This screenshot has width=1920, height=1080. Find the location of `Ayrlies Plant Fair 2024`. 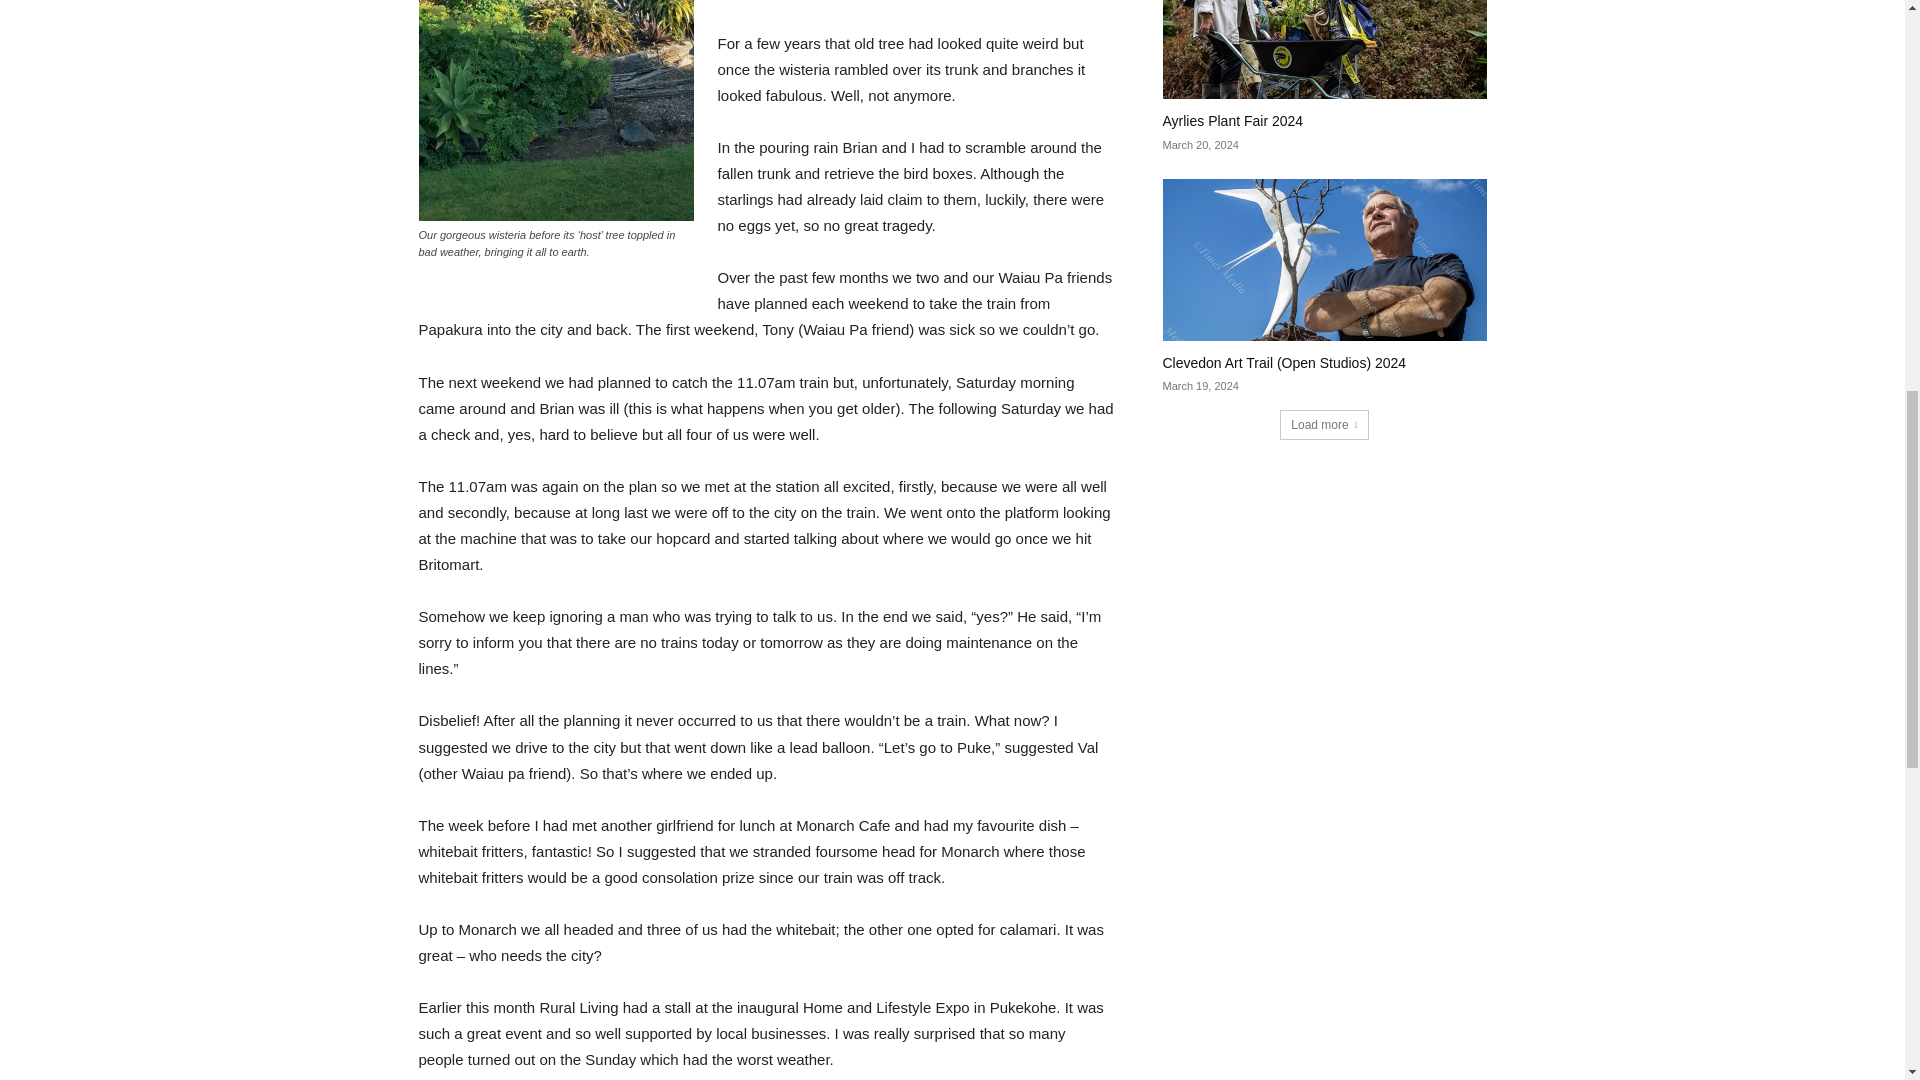

Ayrlies Plant Fair 2024 is located at coordinates (1324, 50).